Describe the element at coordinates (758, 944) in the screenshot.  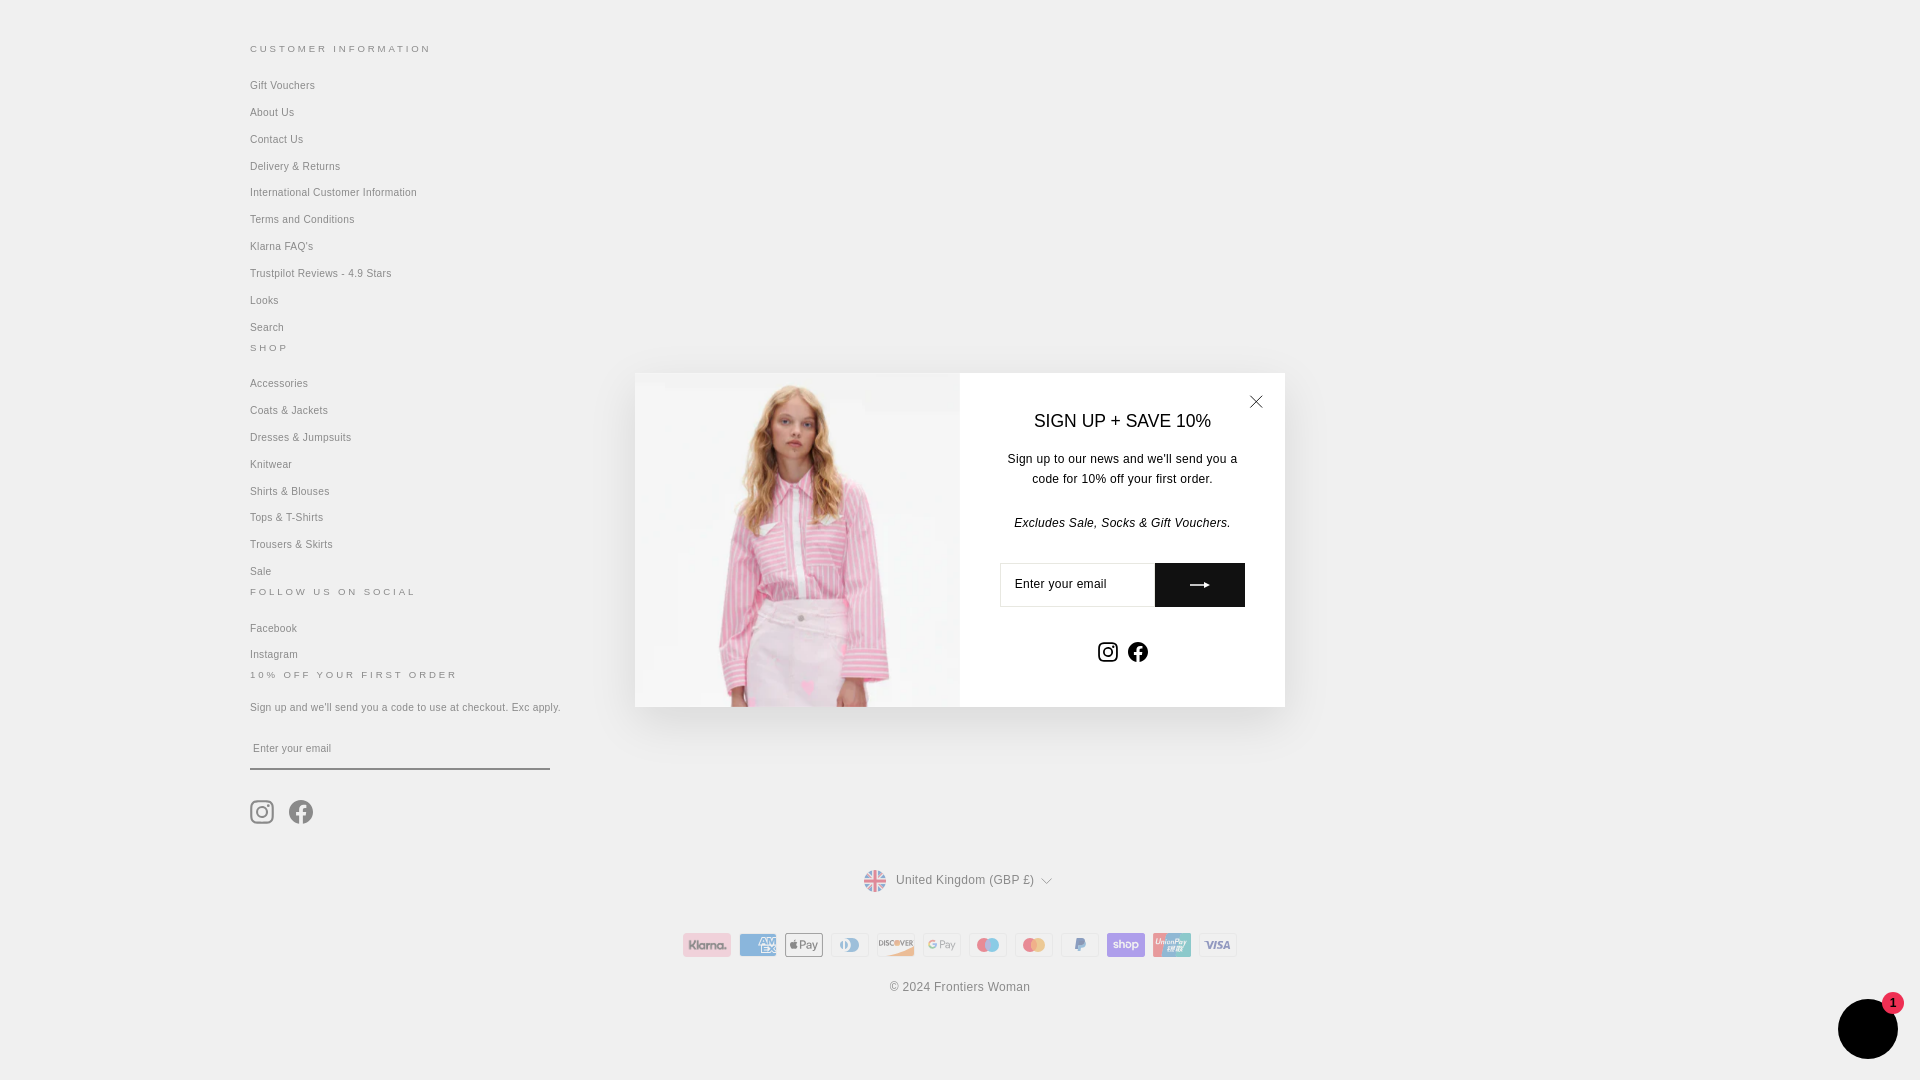
I see `American Express` at that location.